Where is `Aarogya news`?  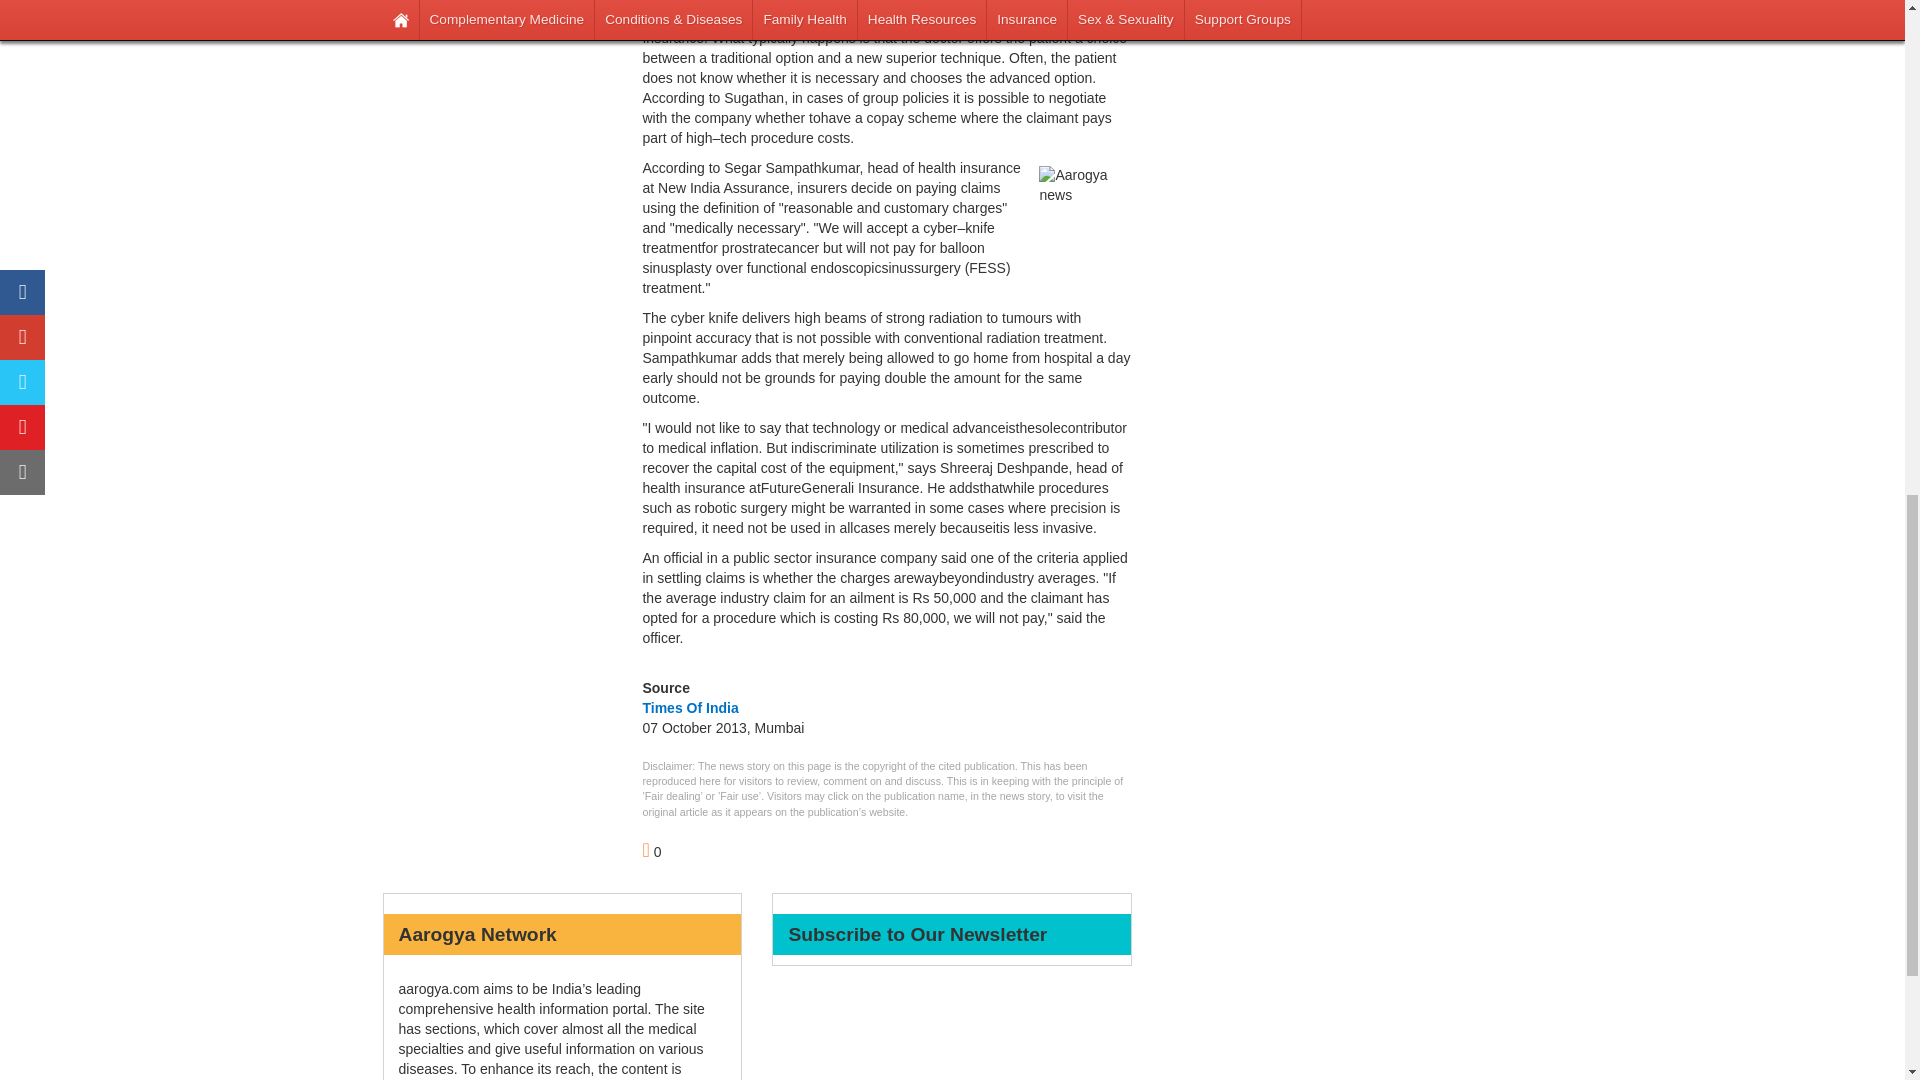
Aarogya news is located at coordinates (1082, 210).